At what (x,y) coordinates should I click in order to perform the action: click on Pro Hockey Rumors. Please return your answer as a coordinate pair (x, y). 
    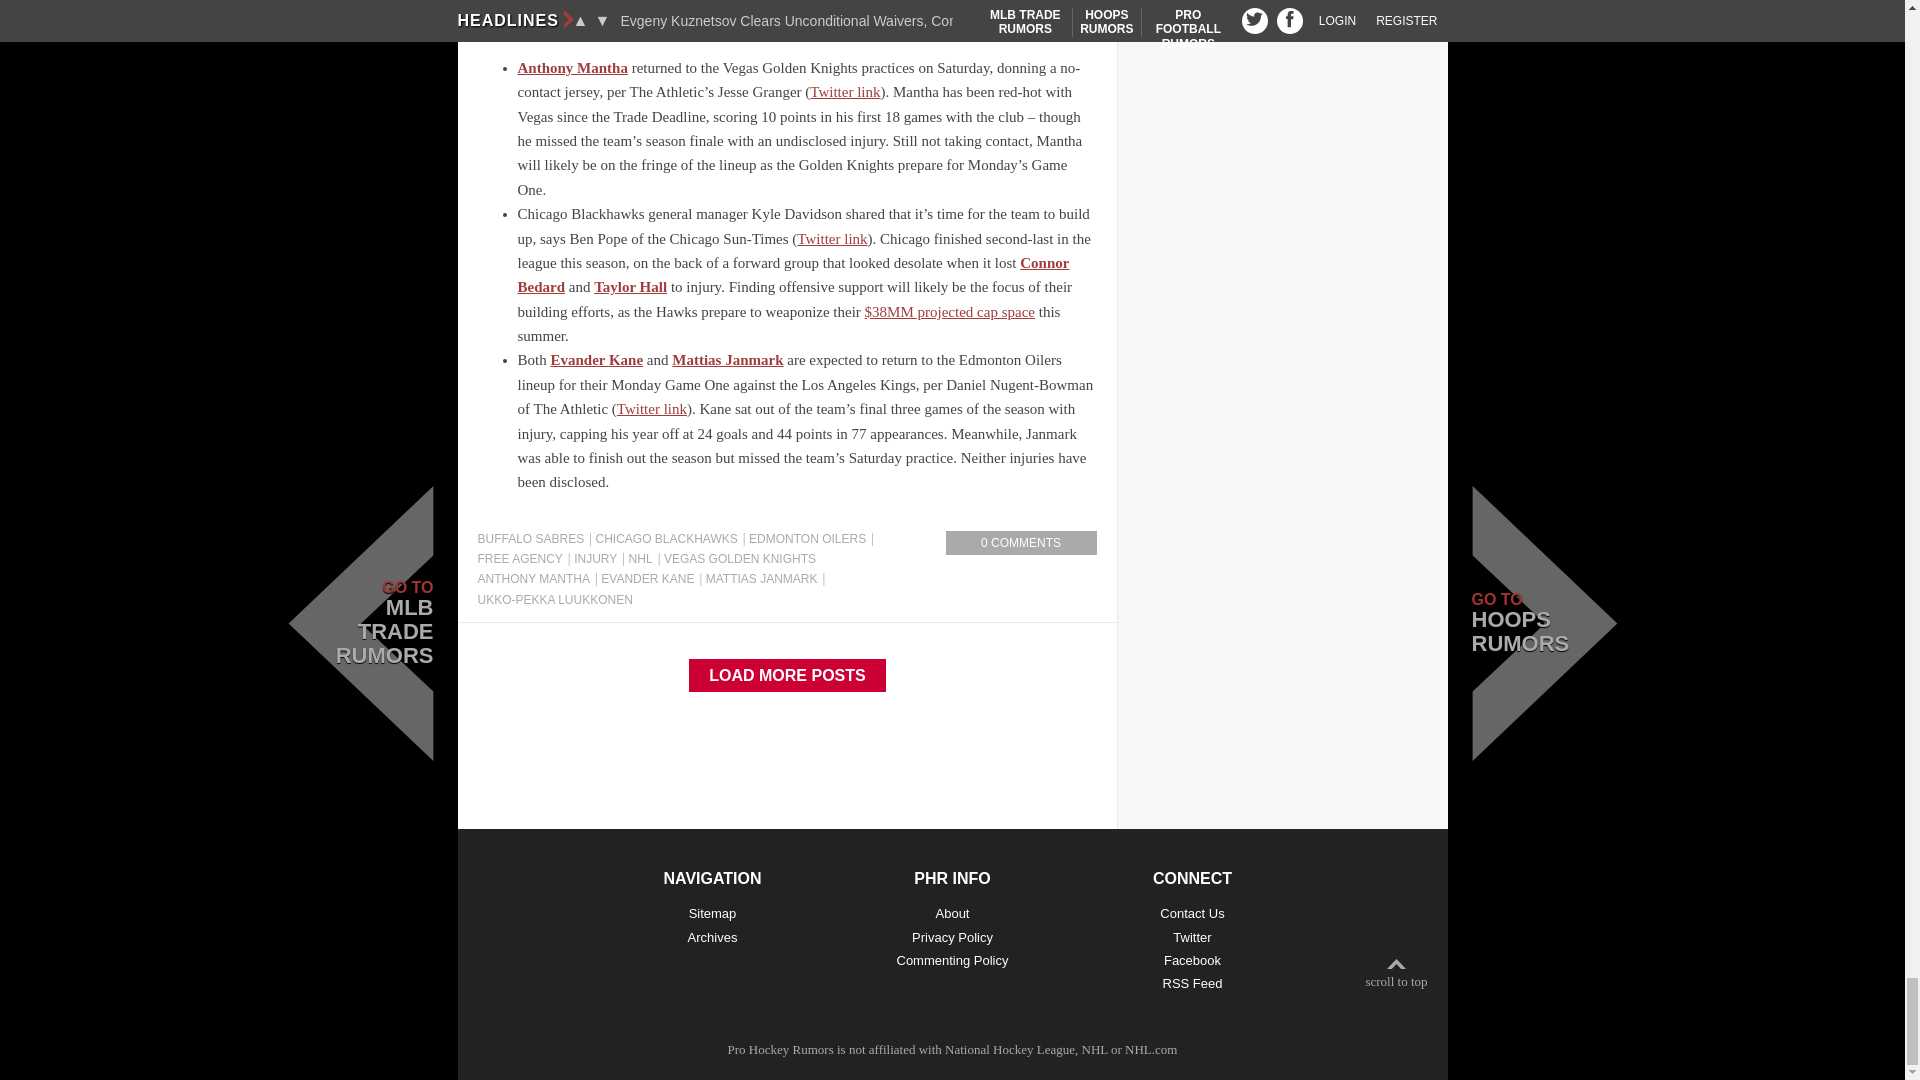
    Looking at the image, I should click on (780, 1050).